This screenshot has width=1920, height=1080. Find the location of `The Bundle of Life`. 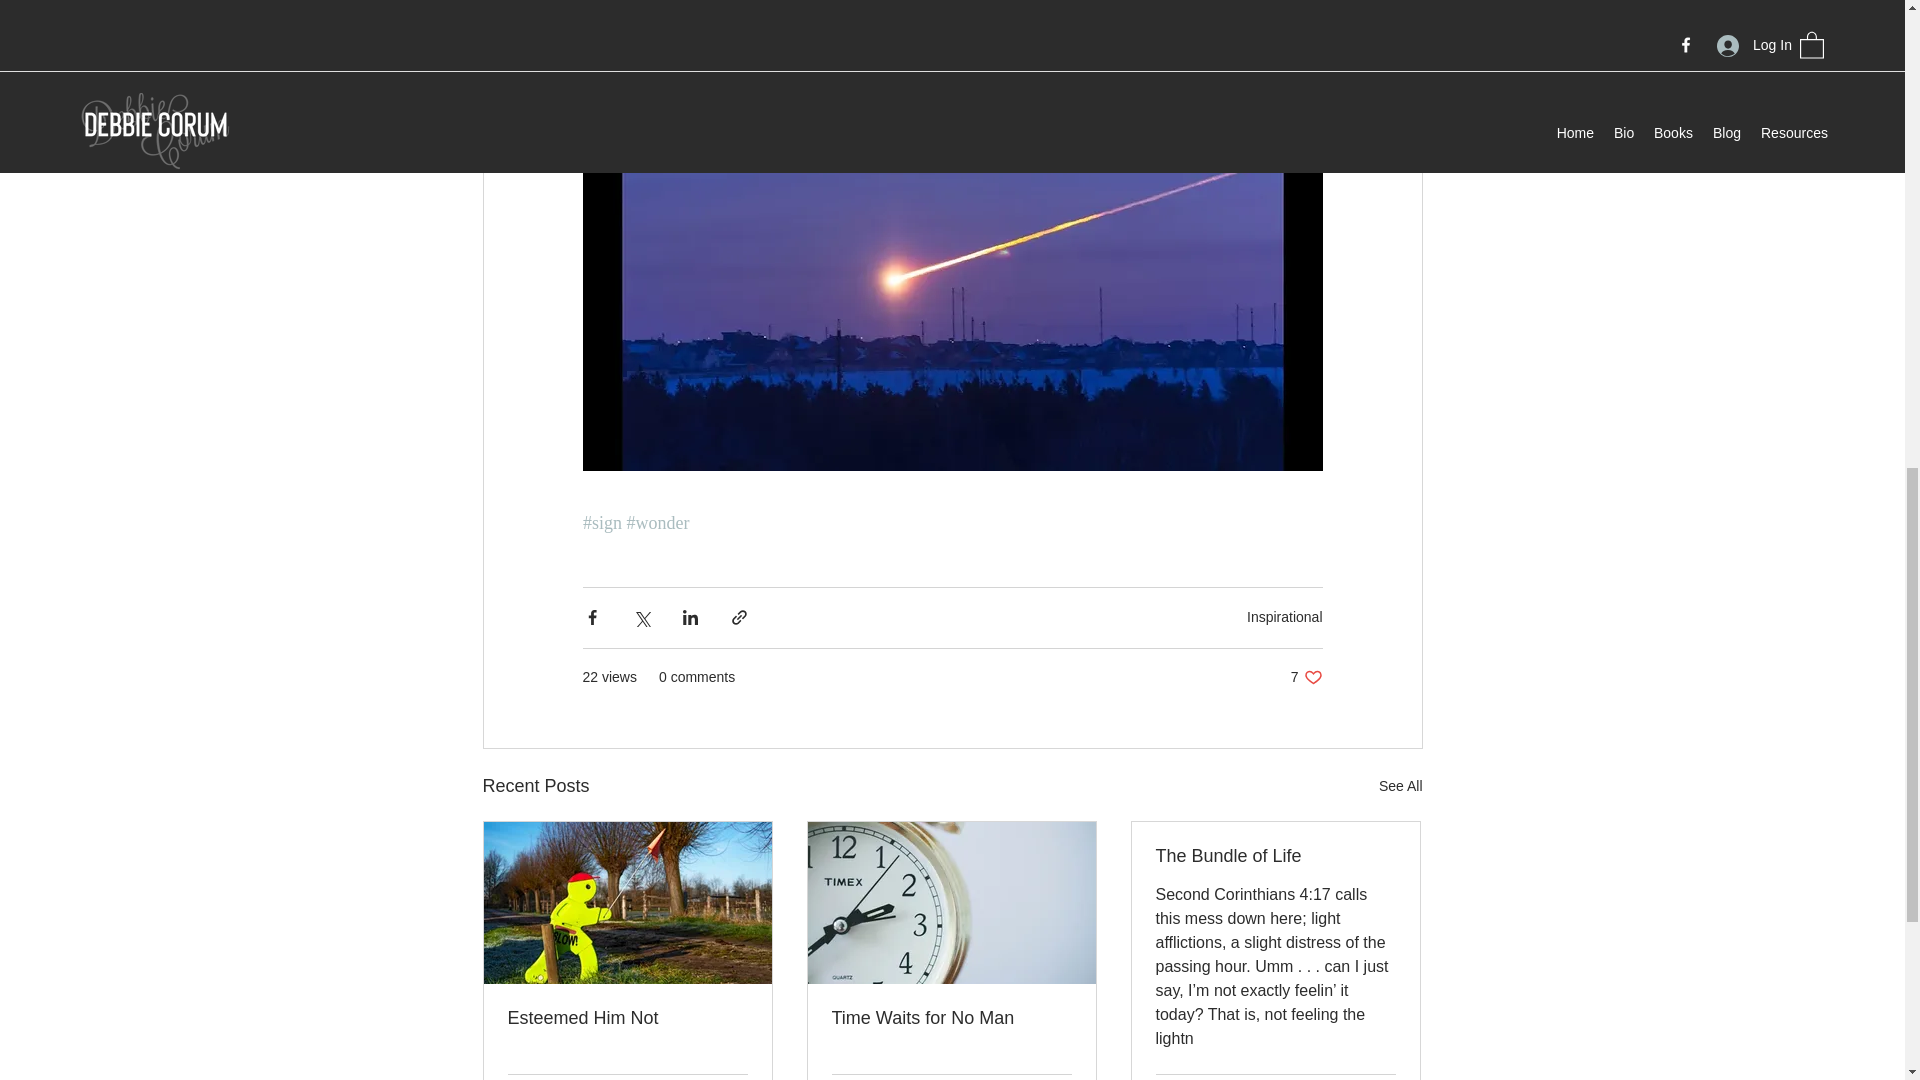

The Bundle of Life is located at coordinates (1275, 856).